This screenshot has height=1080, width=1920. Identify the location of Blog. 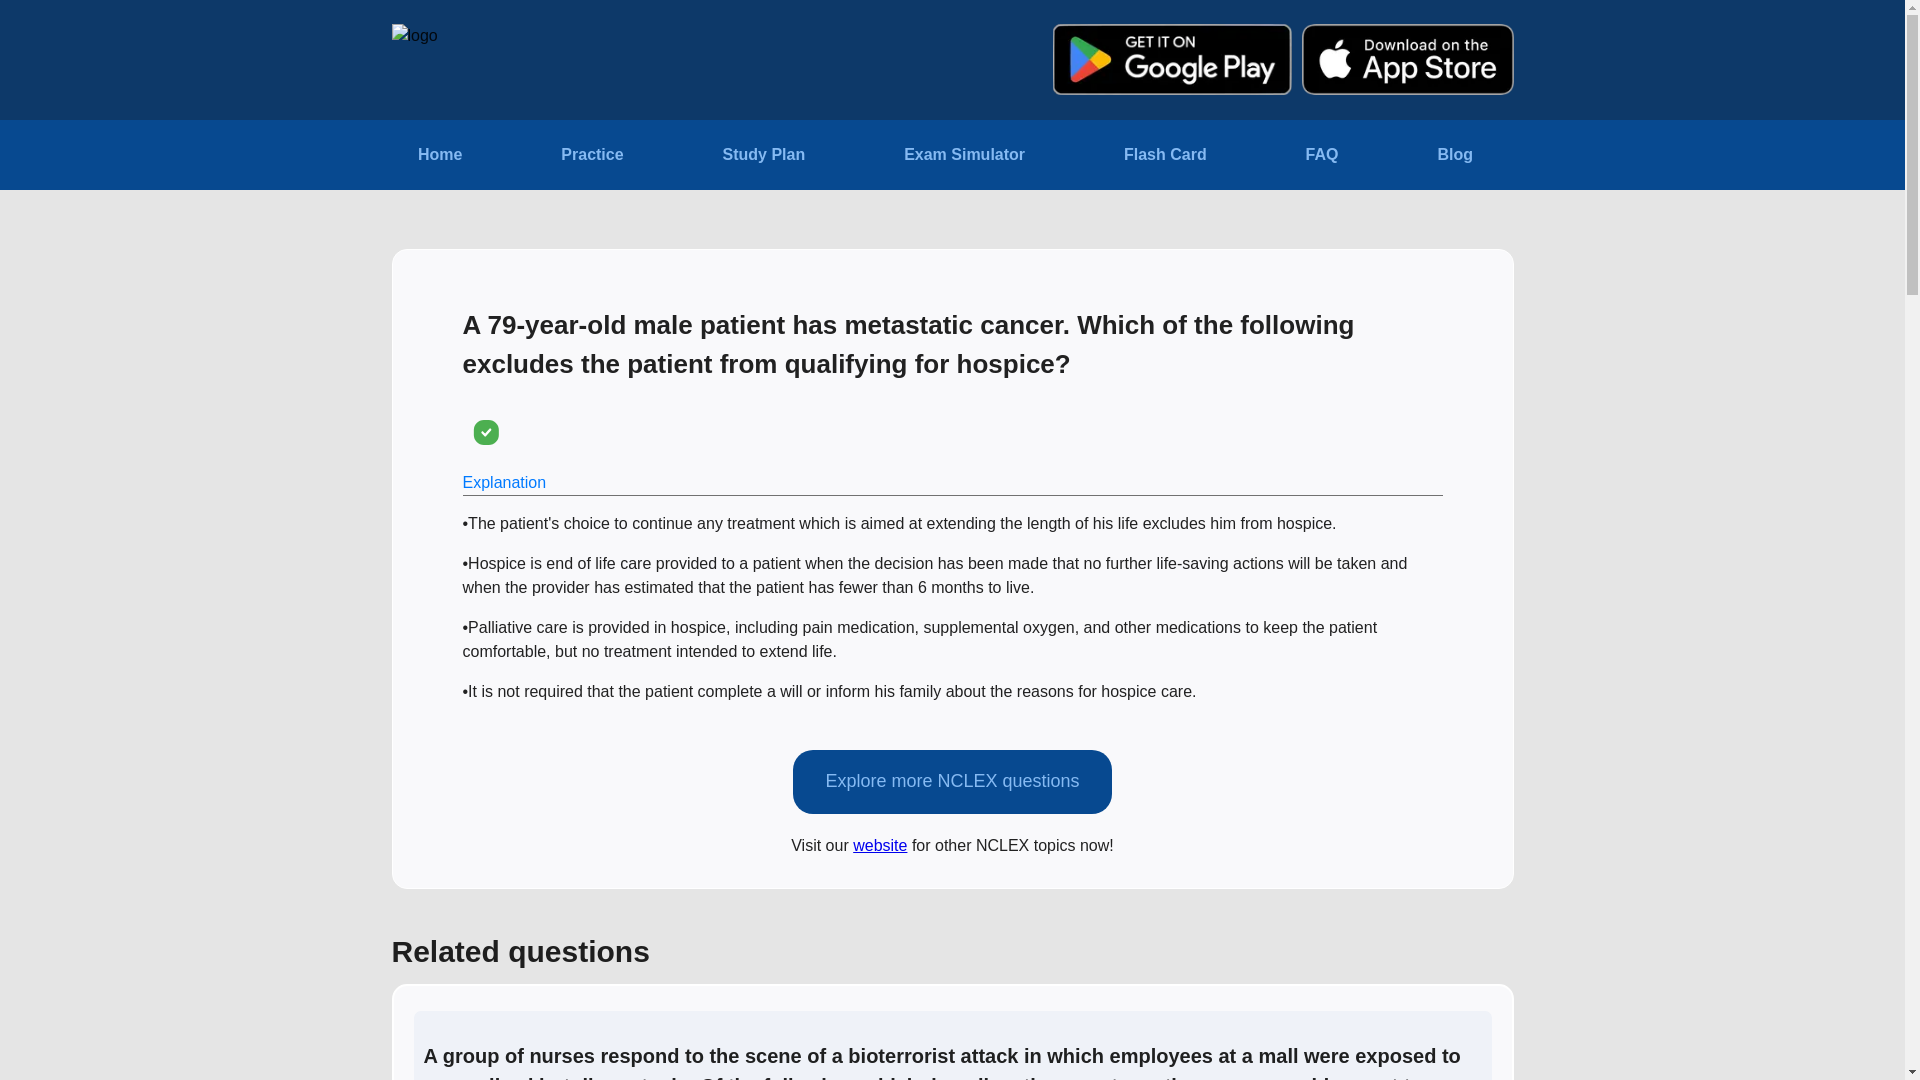
(1454, 154).